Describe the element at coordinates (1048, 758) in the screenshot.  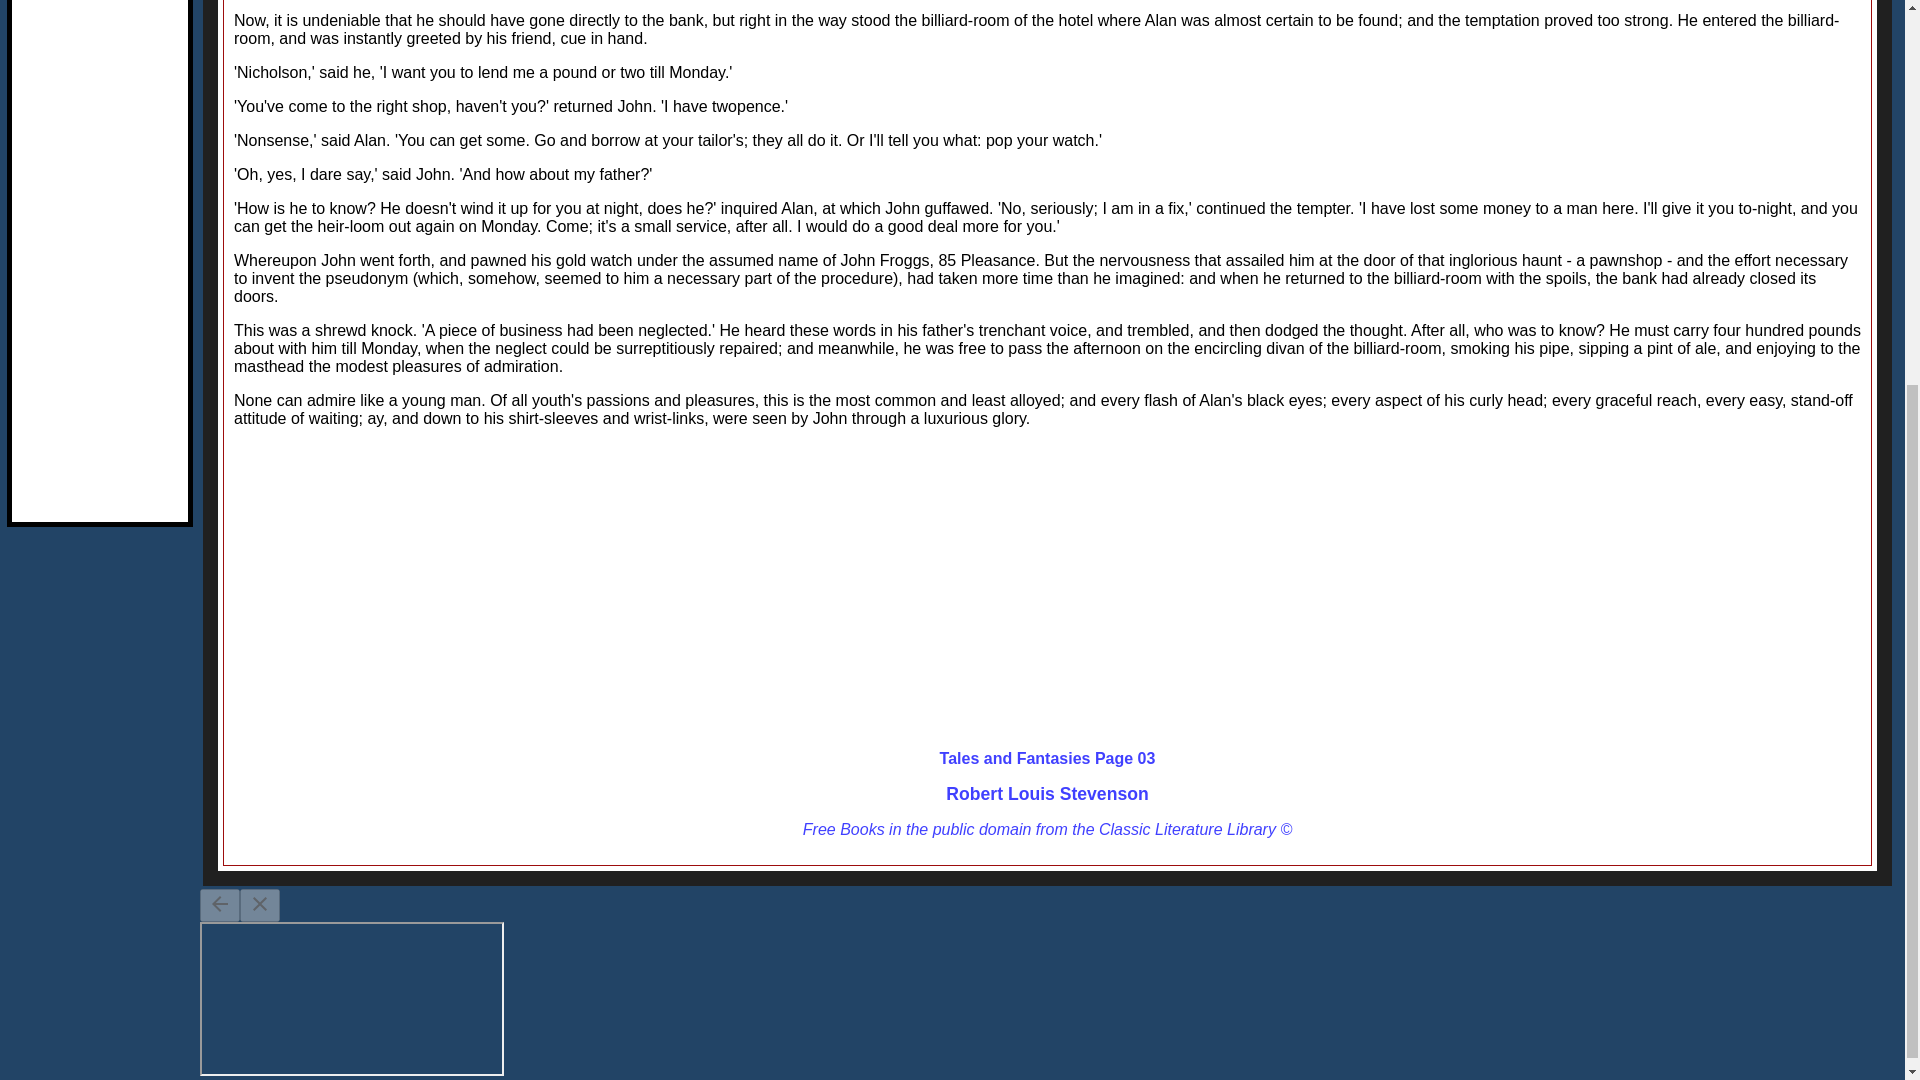
I see `Tales and Fantasies Page 03` at that location.